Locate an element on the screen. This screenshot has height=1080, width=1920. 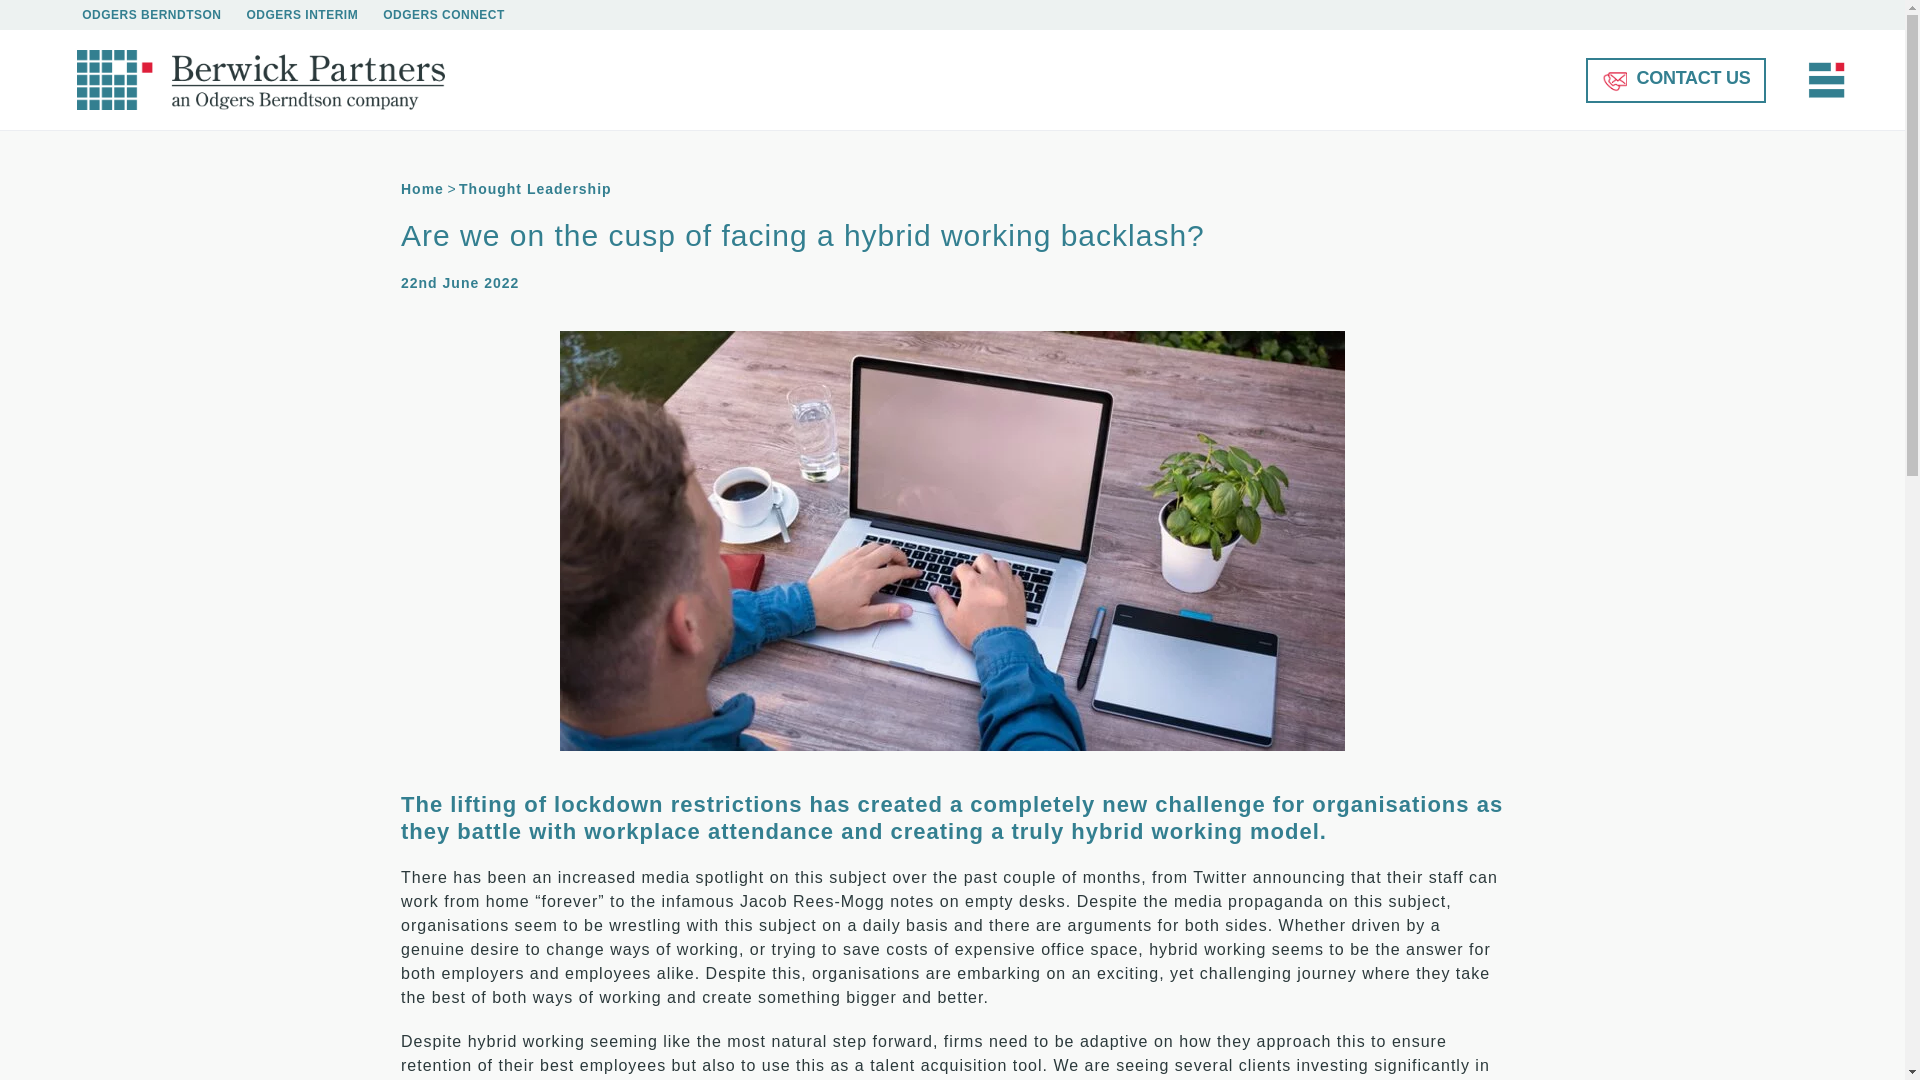
ODGERS INTERIM is located at coordinates (301, 14).